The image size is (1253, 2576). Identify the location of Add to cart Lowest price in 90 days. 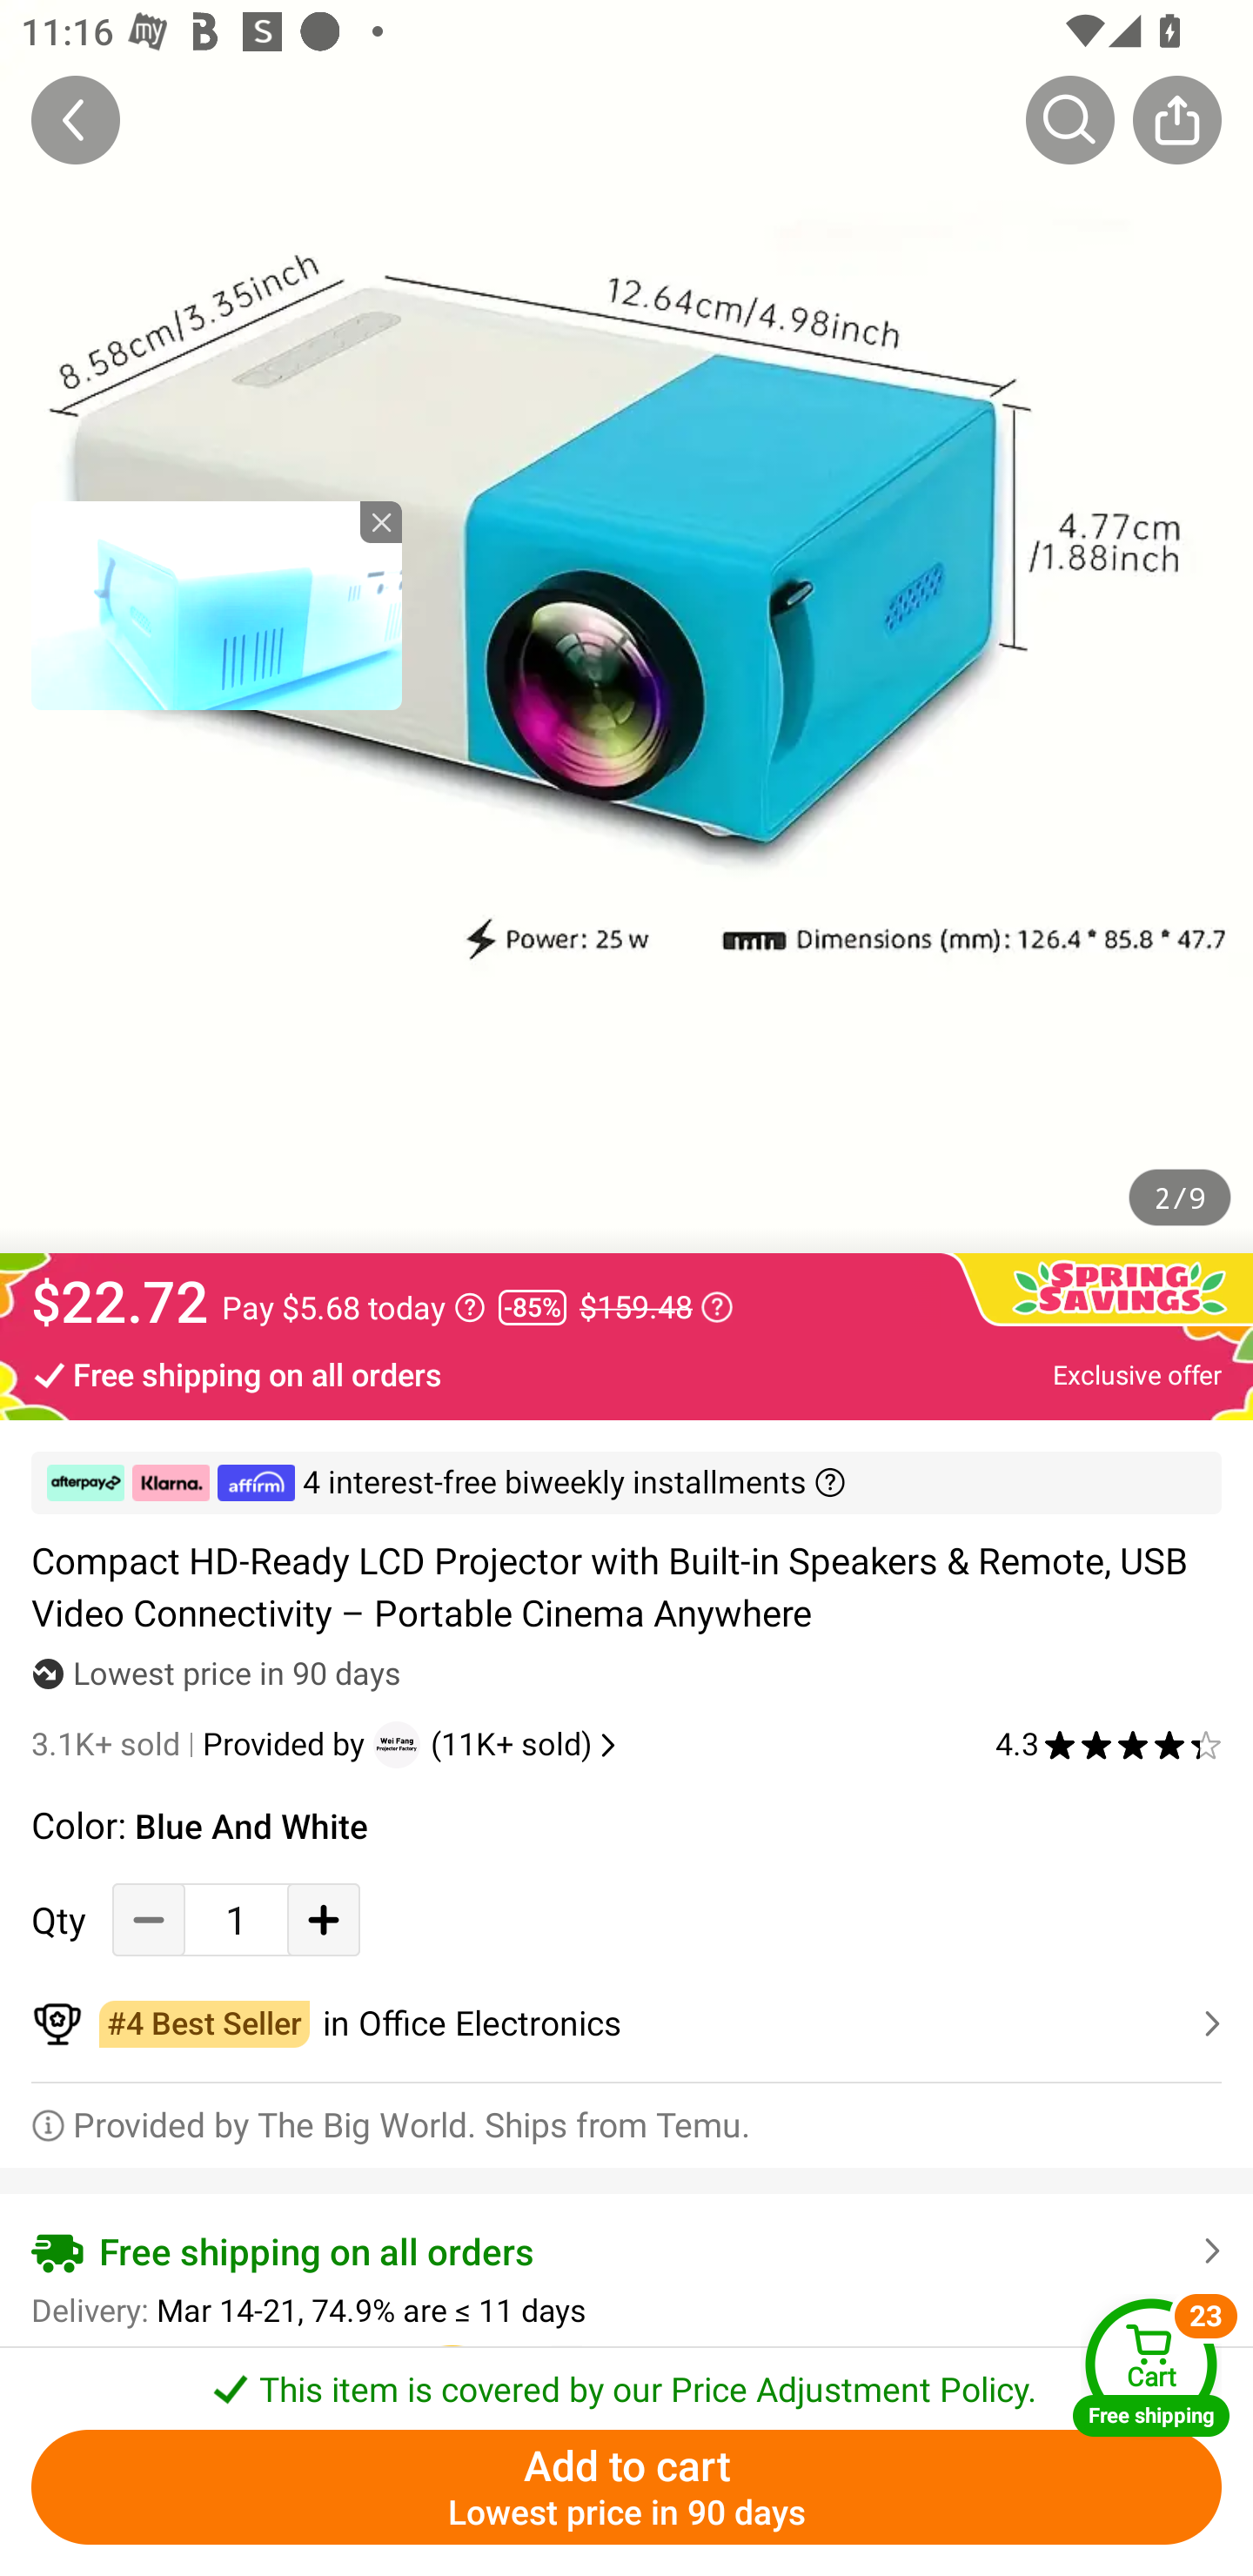
(626, 2487).